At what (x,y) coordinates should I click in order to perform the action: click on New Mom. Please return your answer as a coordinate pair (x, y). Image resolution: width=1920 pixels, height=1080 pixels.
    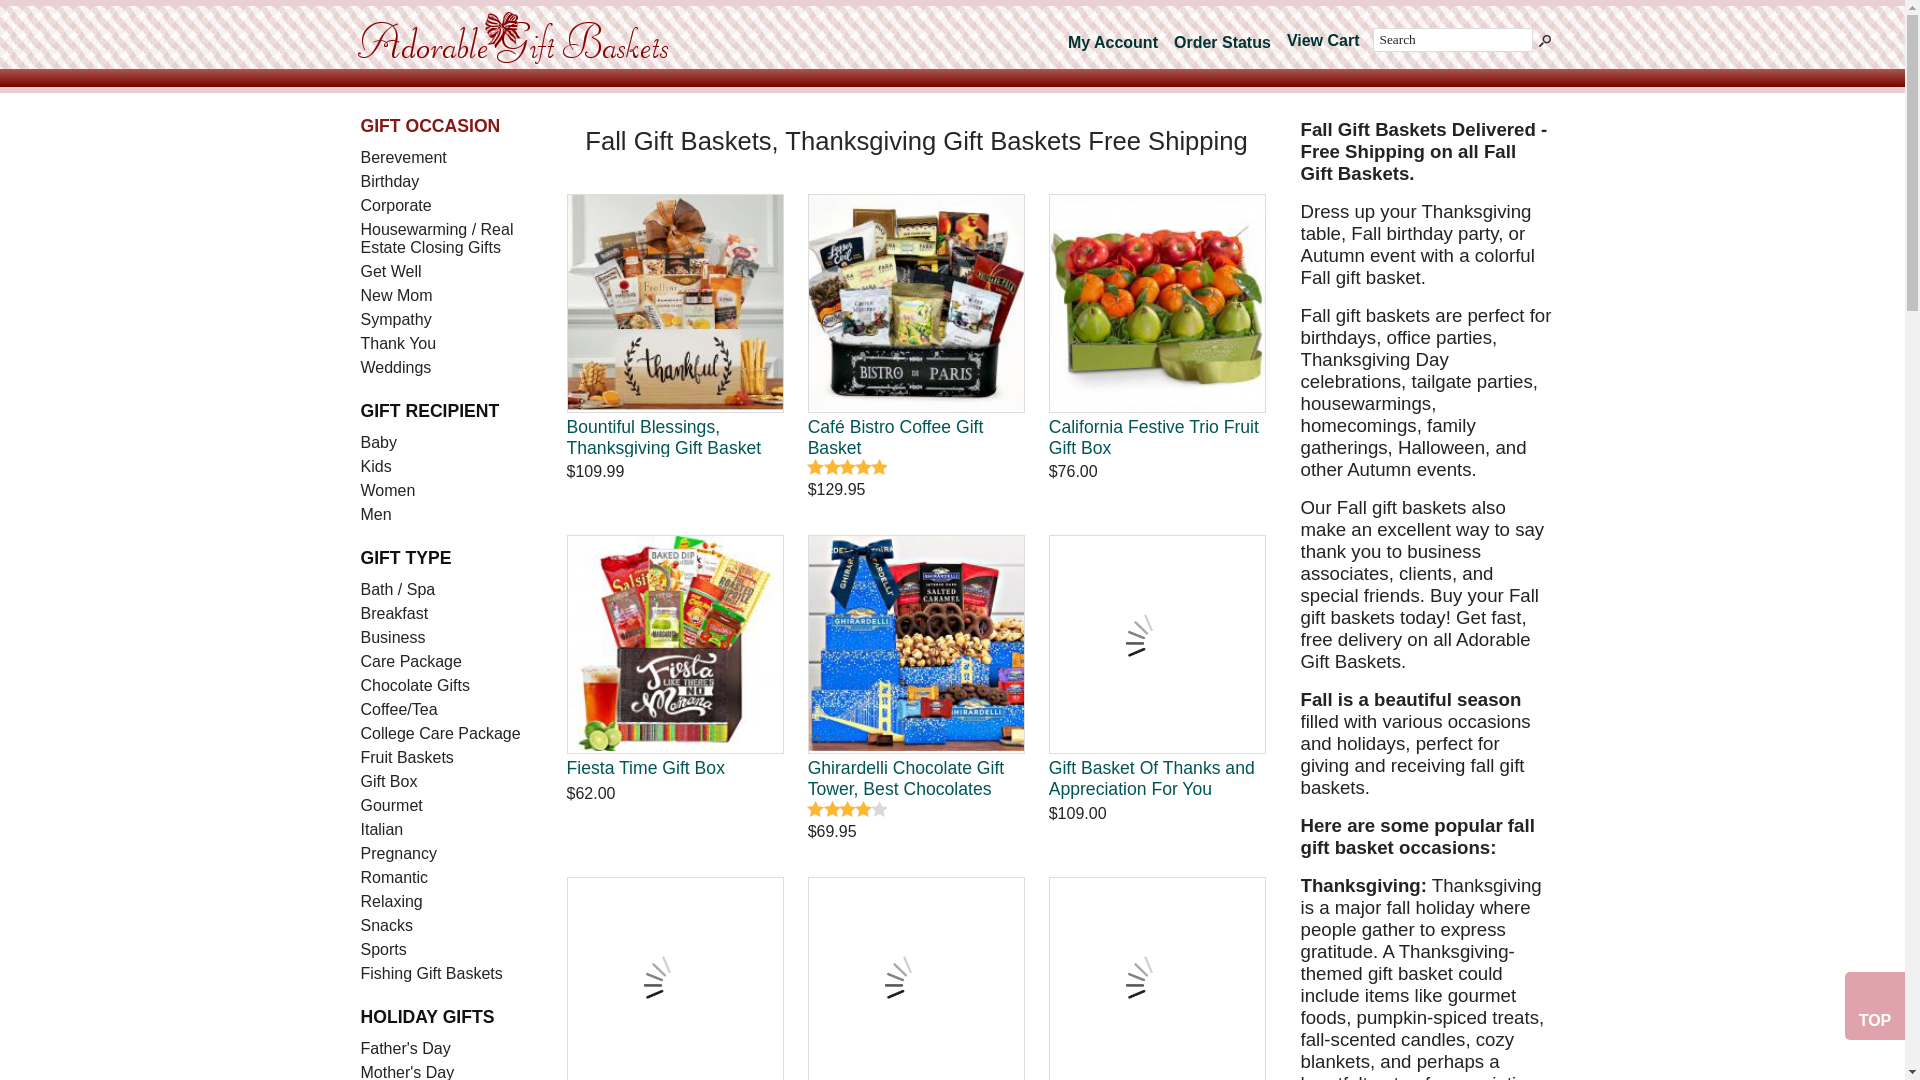
    Looking at the image, I should click on (447, 296).